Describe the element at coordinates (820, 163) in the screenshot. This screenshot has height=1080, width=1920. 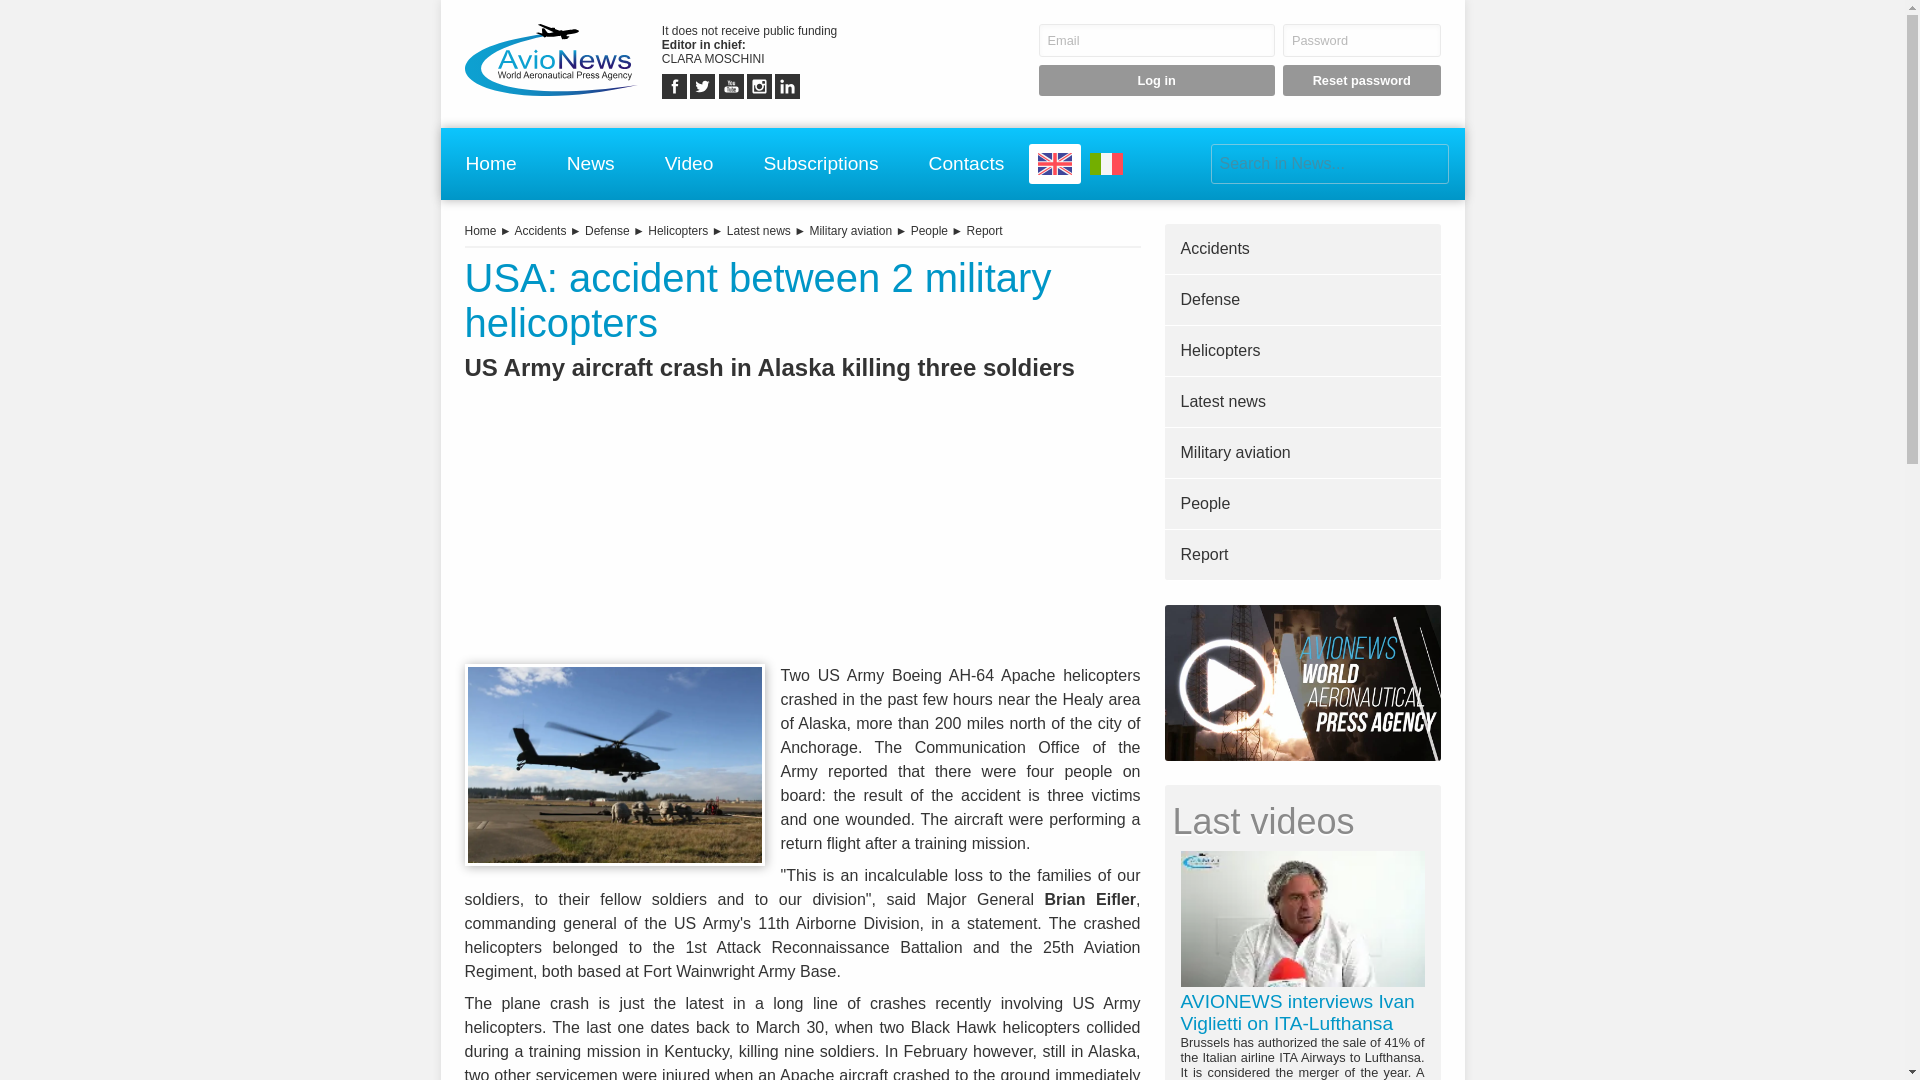
I see `Subscriptions` at that location.